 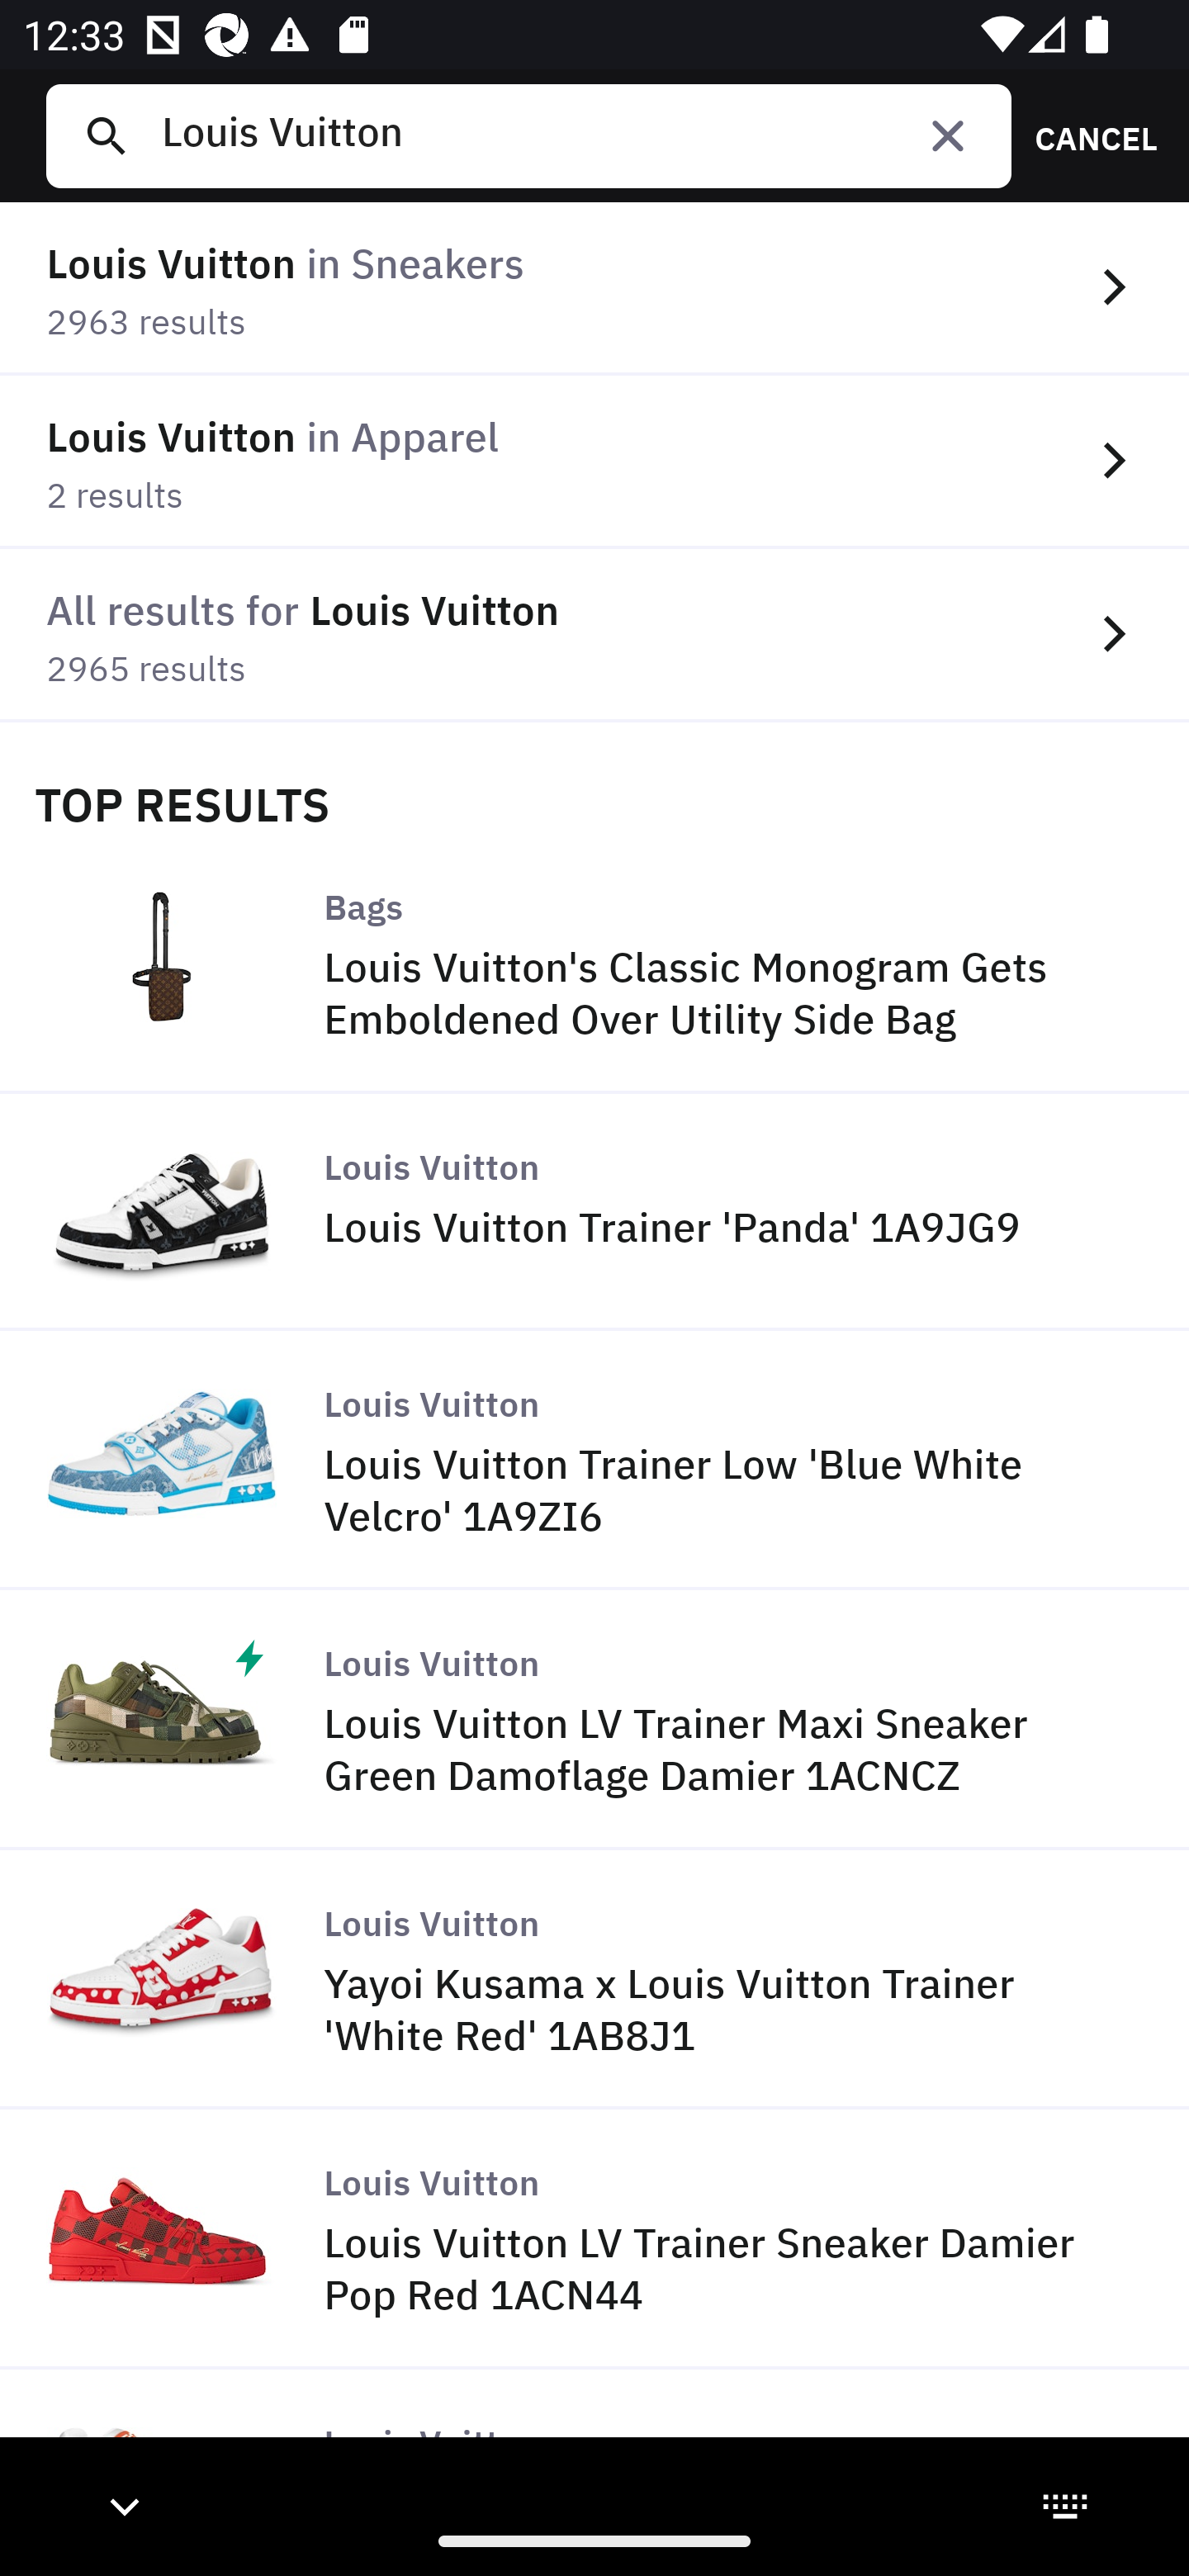 What do you see at coordinates (594, 462) in the screenshot?
I see `Louis Vuitton  in Apparel 2 results ` at bounding box center [594, 462].